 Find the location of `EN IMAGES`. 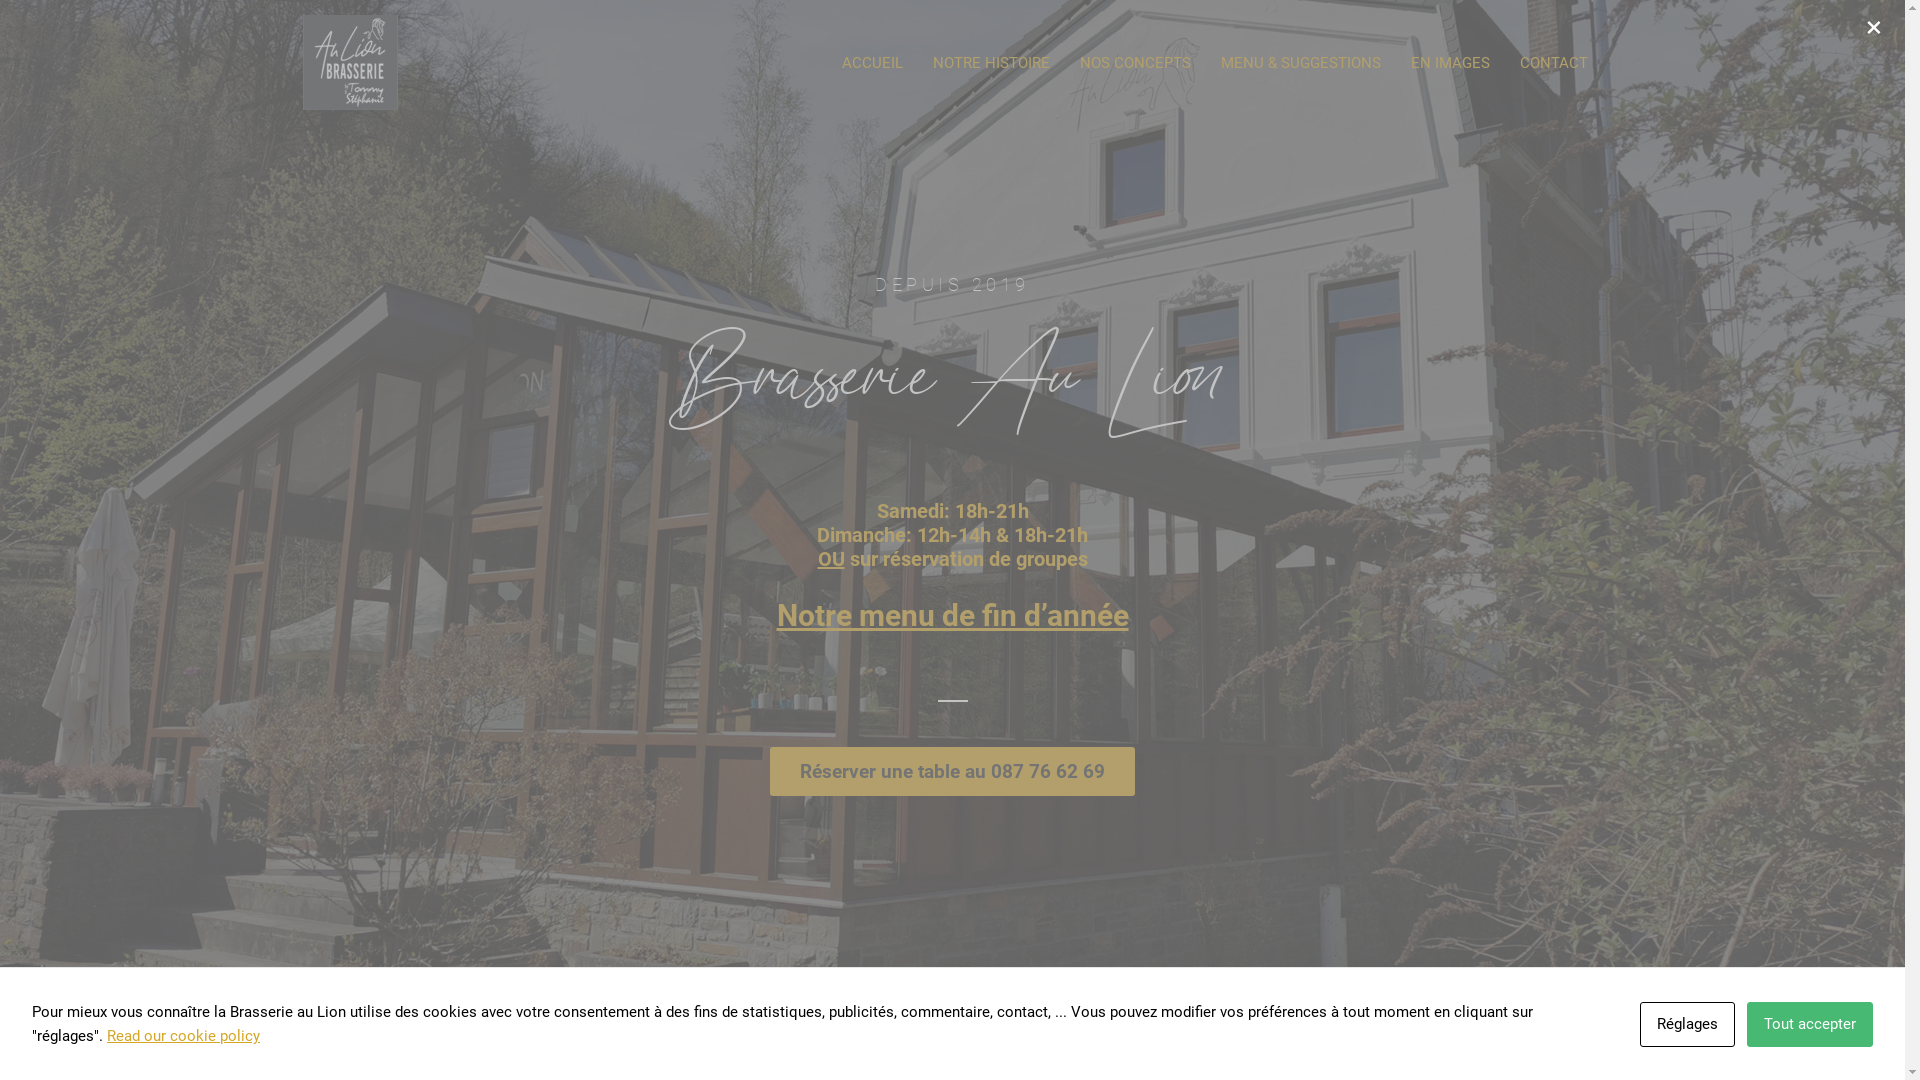

EN IMAGES is located at coordinates (1450, 63).